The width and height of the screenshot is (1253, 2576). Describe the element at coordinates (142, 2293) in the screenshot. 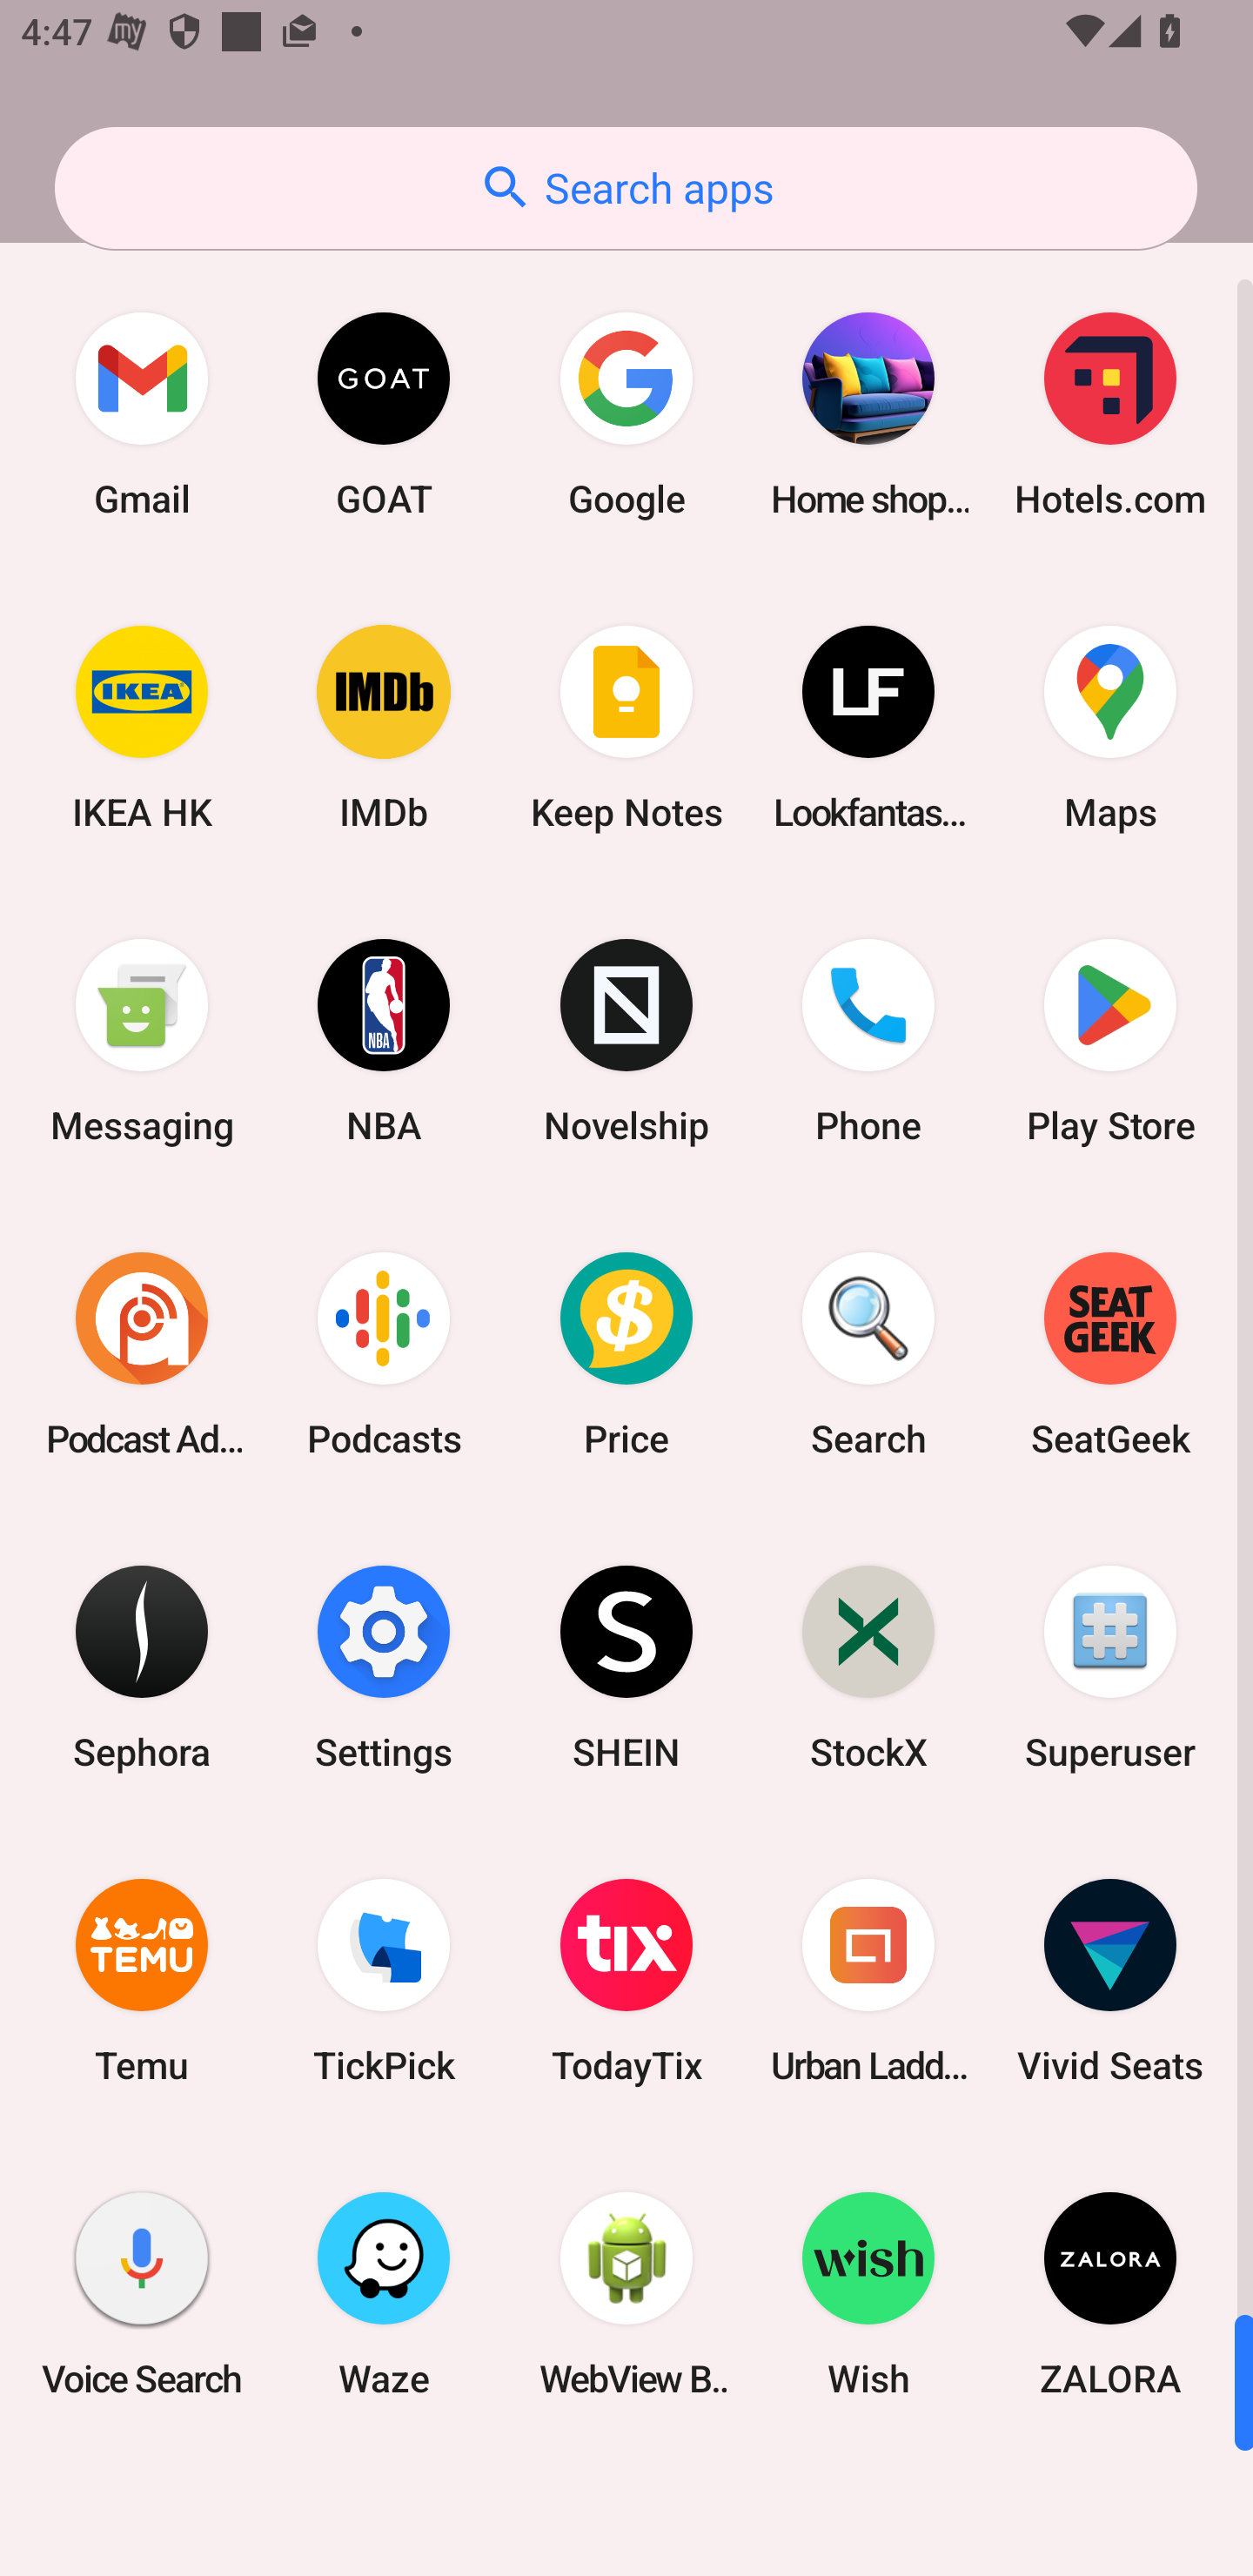

I see `Voice Search` at that location.